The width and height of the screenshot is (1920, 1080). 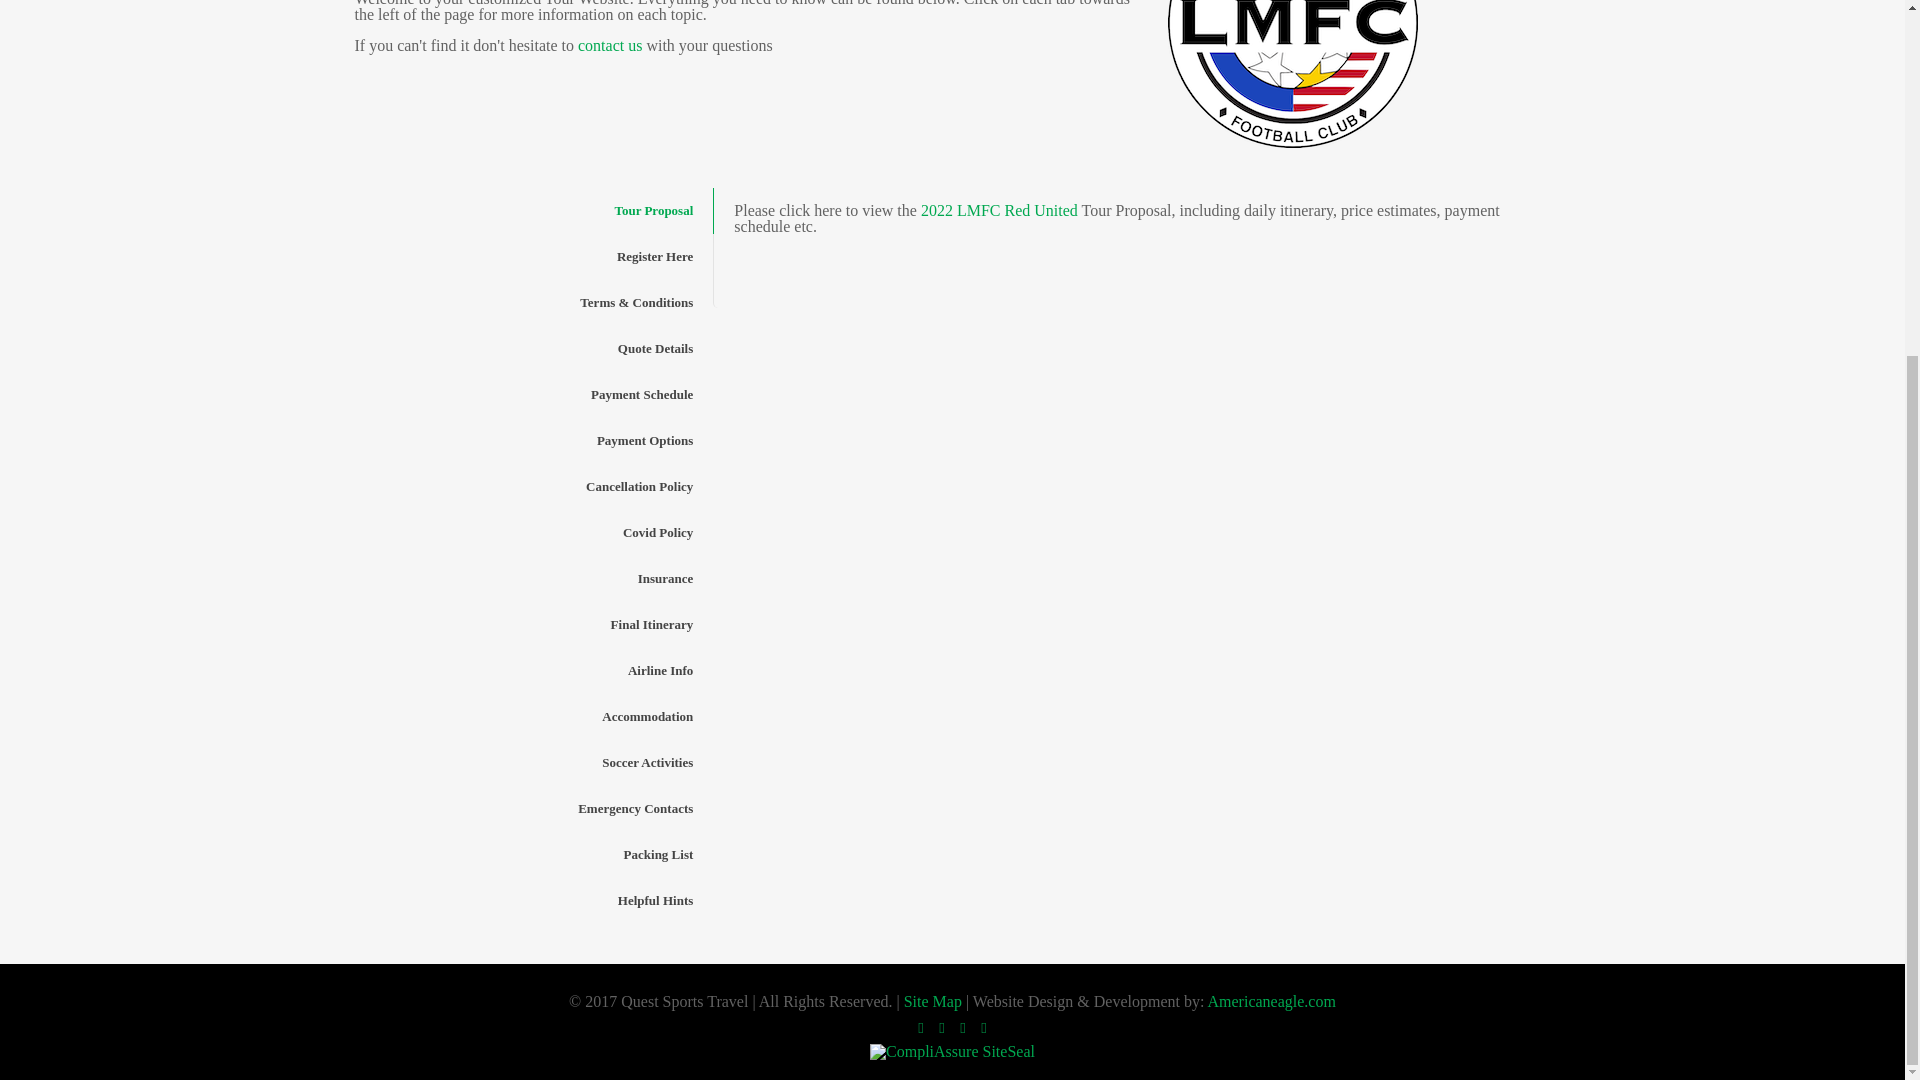 What do you see at coordinates (532, 394) in the screenshot?
I see `Payment Schedule` at bounding box center [532, 394].